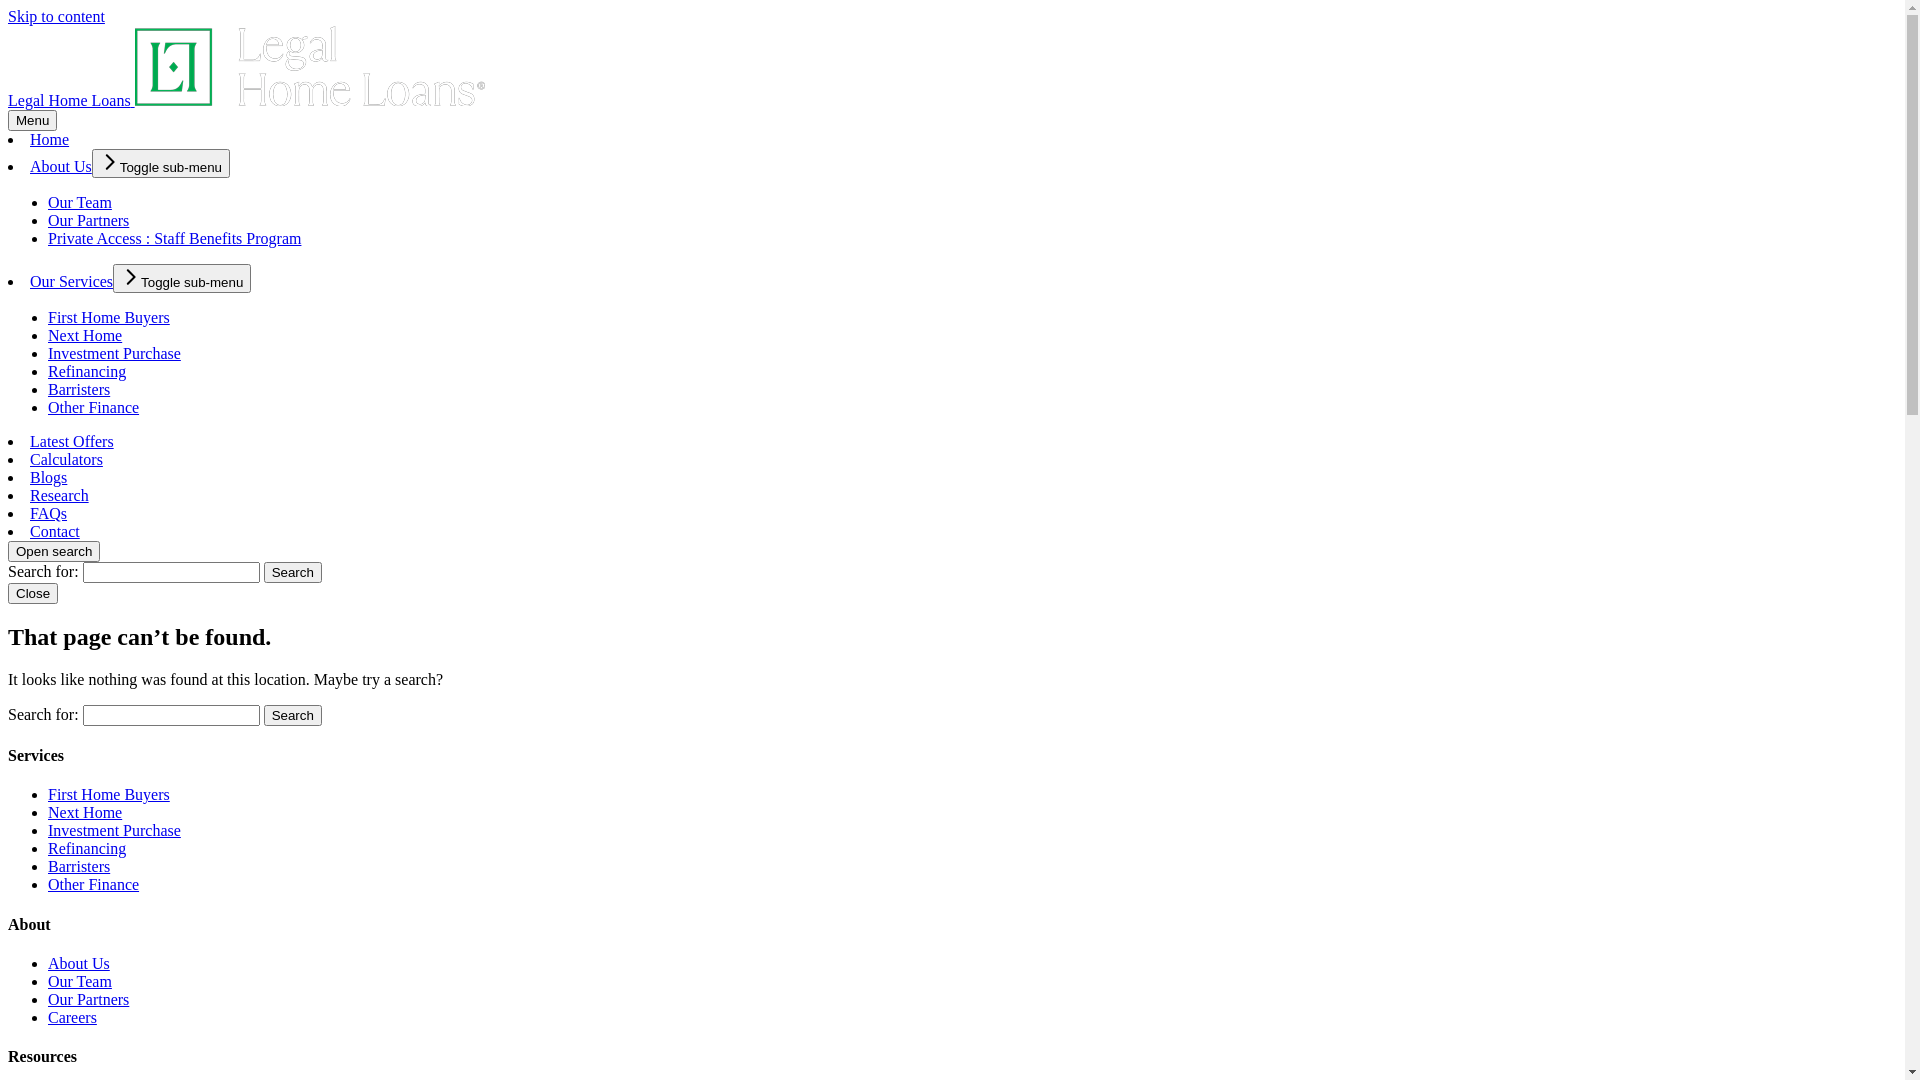 The image size is (1920, 1080). I want to click on Our Partners, so click(88, 220).